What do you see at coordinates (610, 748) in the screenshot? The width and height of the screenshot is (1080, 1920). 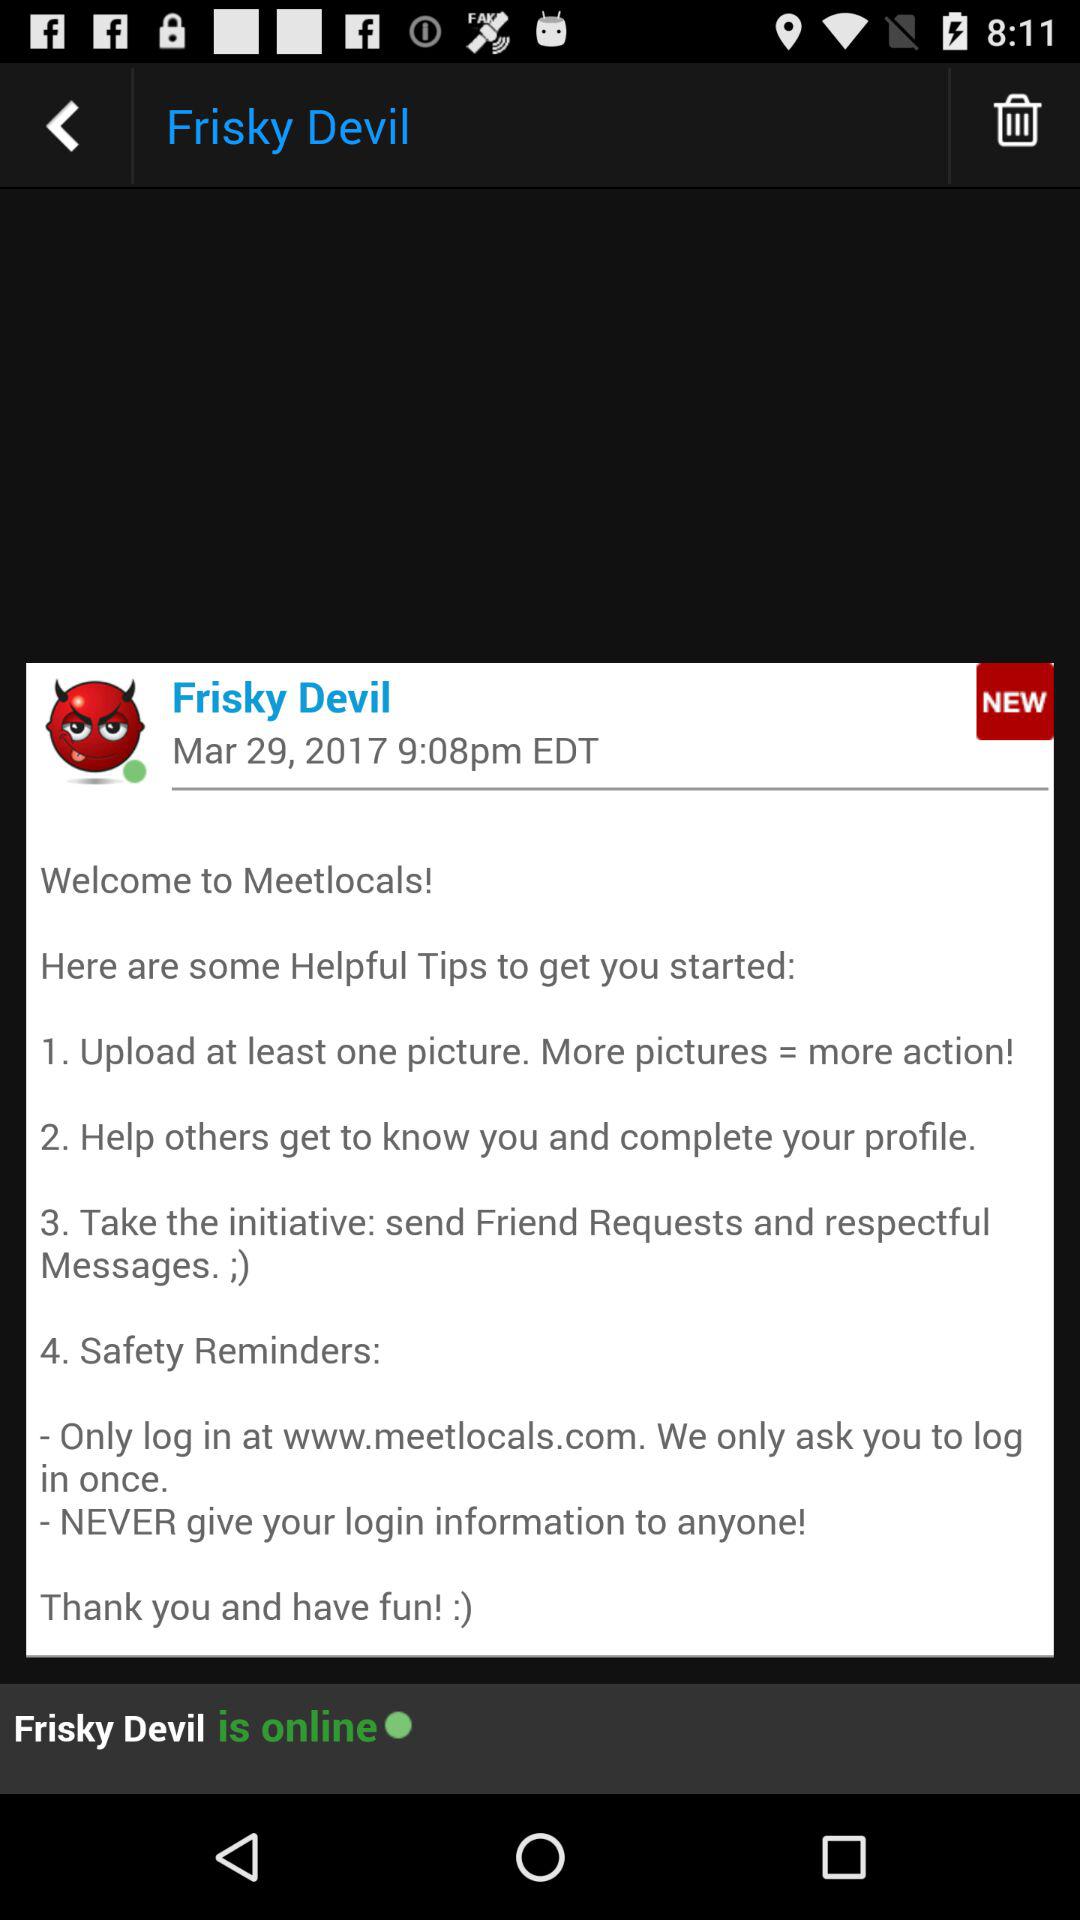 I see `turn on the mar 29 2017` at bounding box center [610, 748].